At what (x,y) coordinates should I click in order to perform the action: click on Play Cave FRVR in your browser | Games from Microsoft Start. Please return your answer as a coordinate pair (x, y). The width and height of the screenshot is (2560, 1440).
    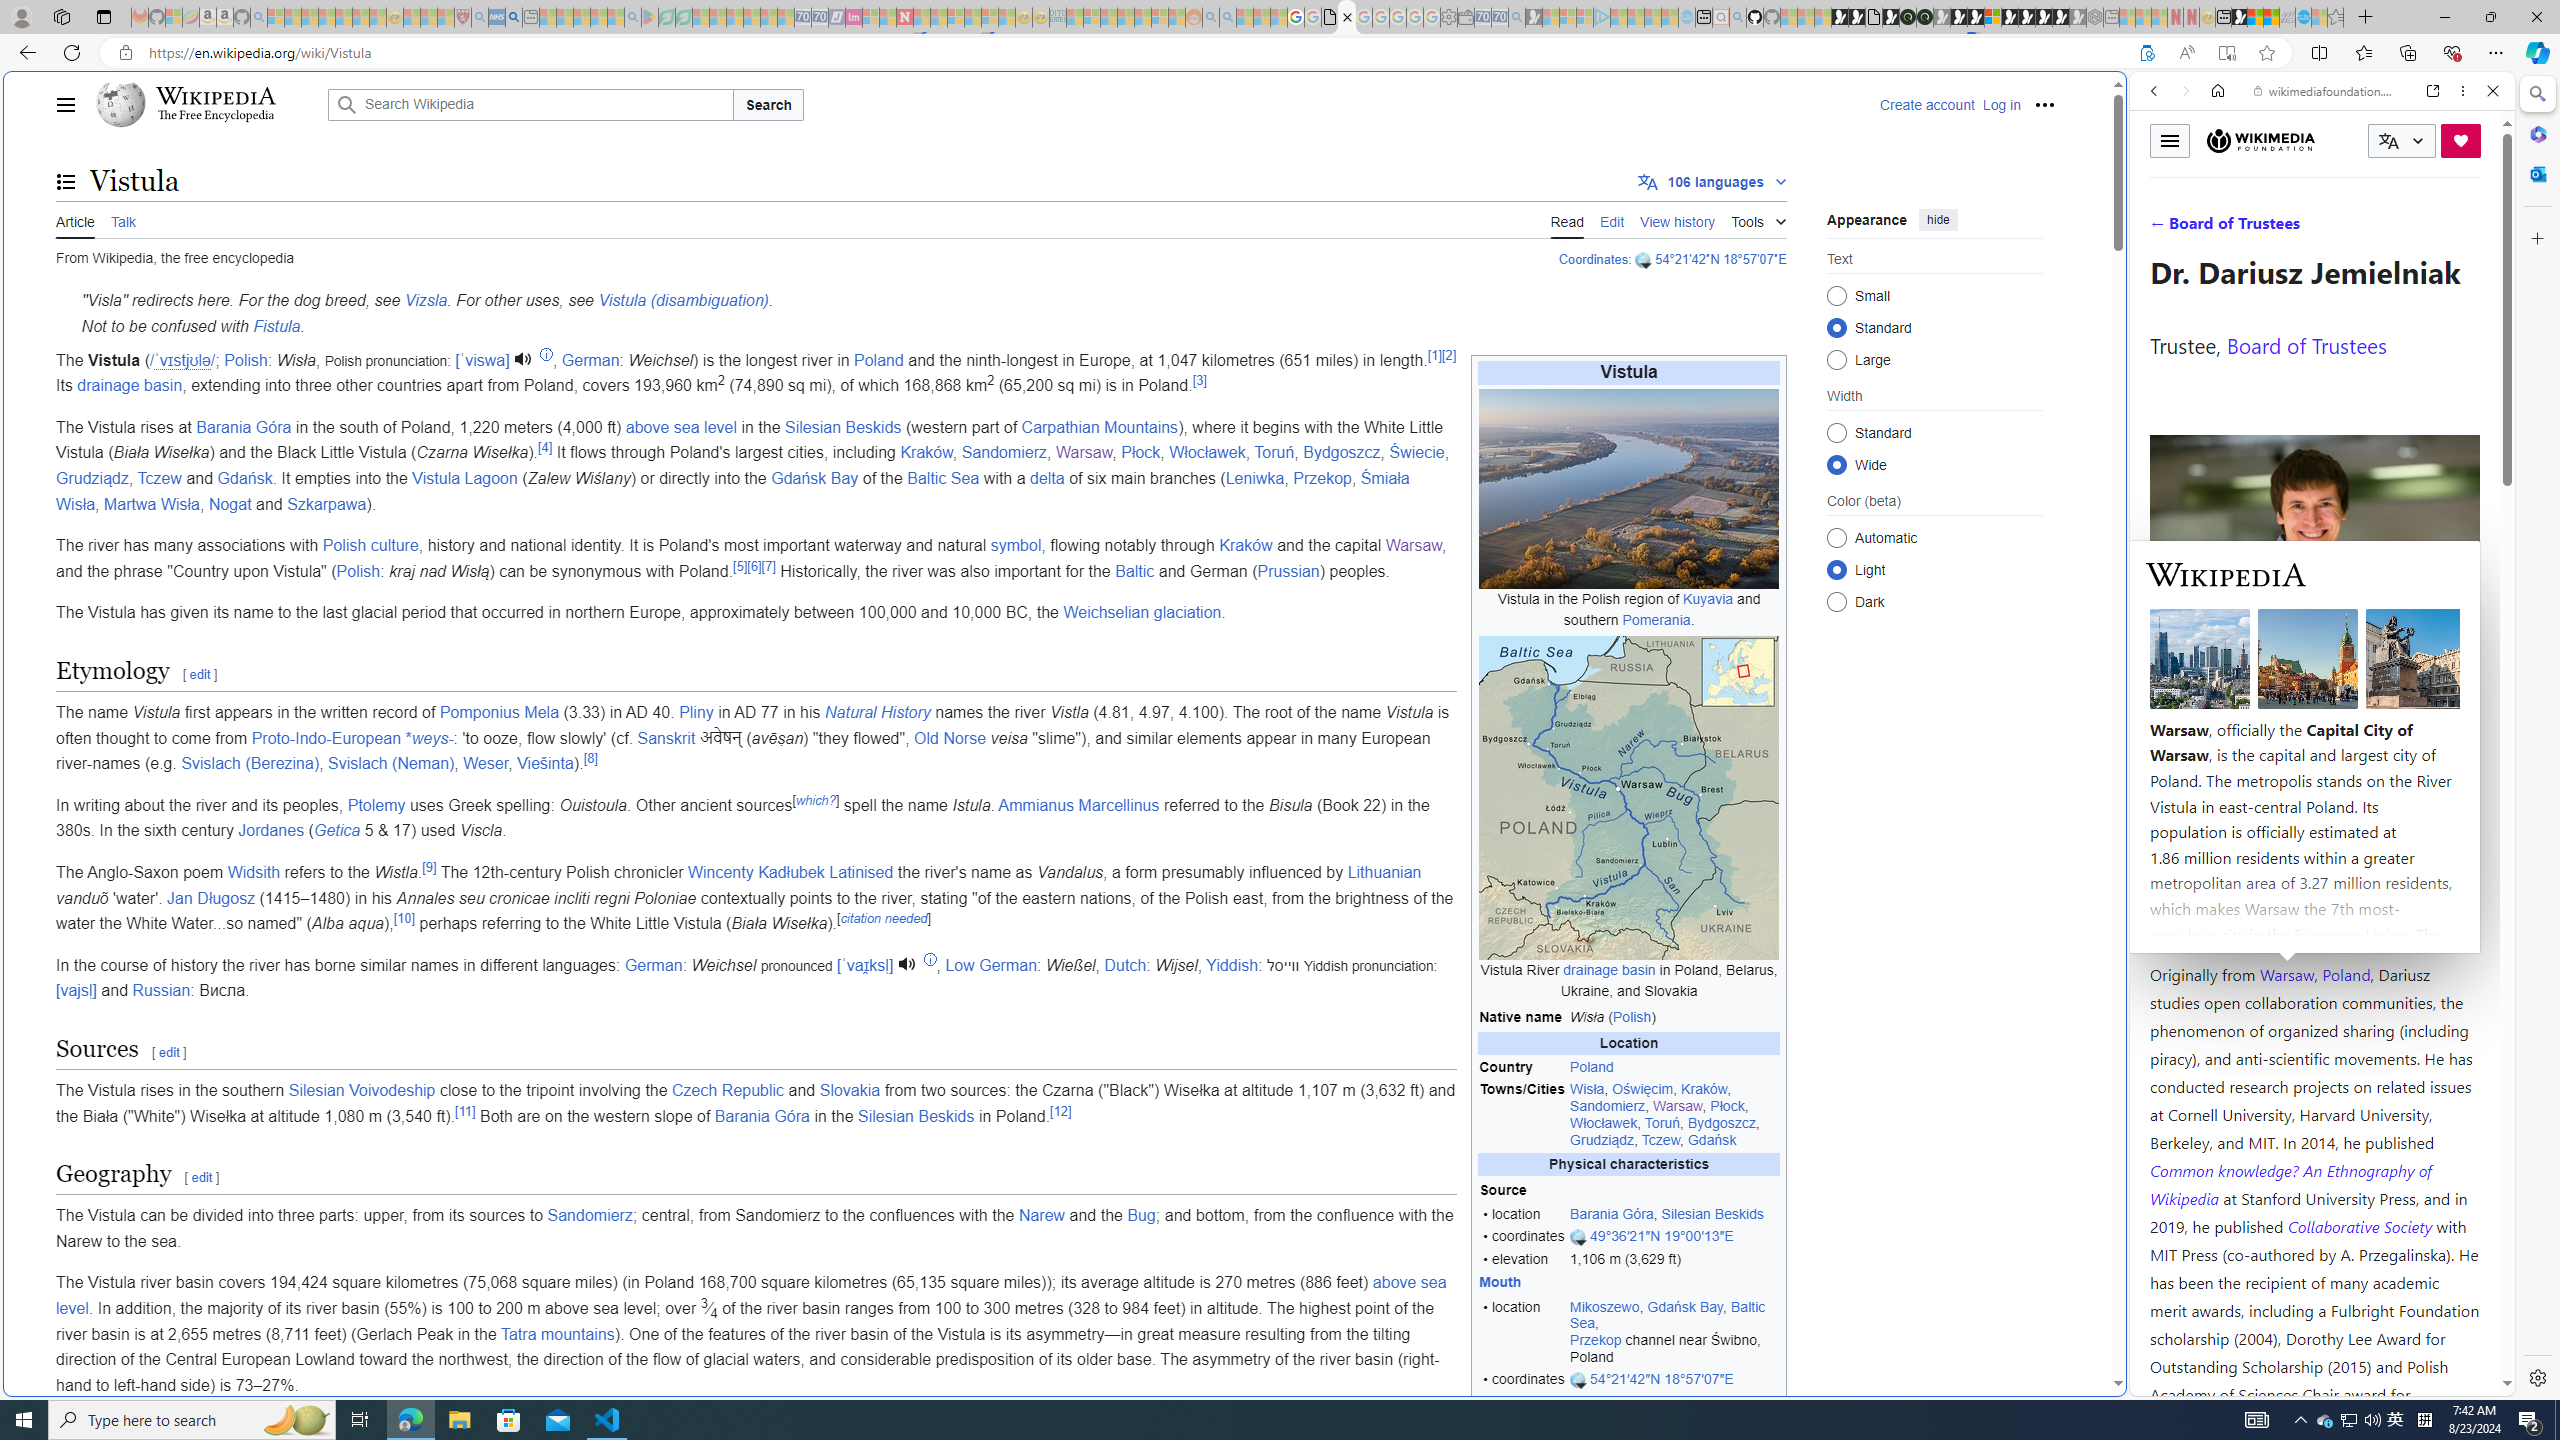
    Looking at the image, I should click on (1960, 17).